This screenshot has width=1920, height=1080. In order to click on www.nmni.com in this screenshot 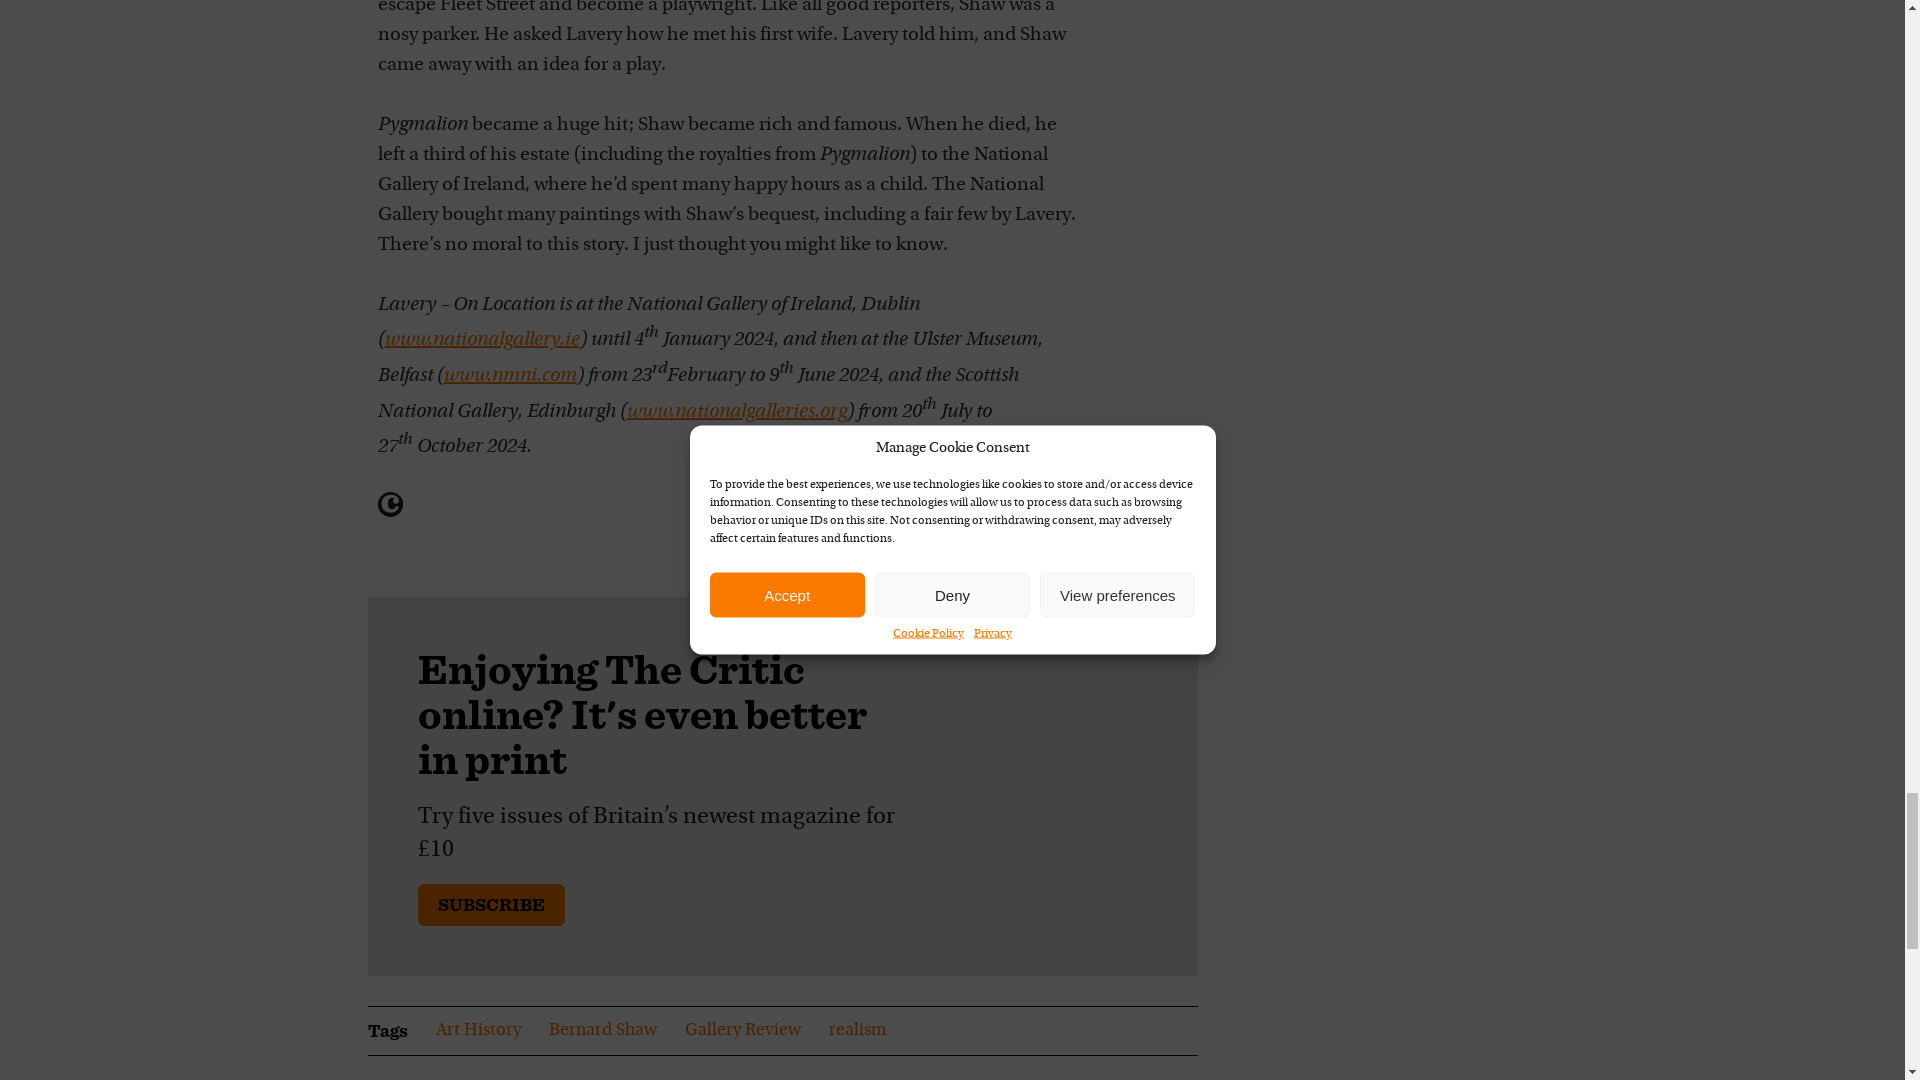, I will do `click(510, 376)`.